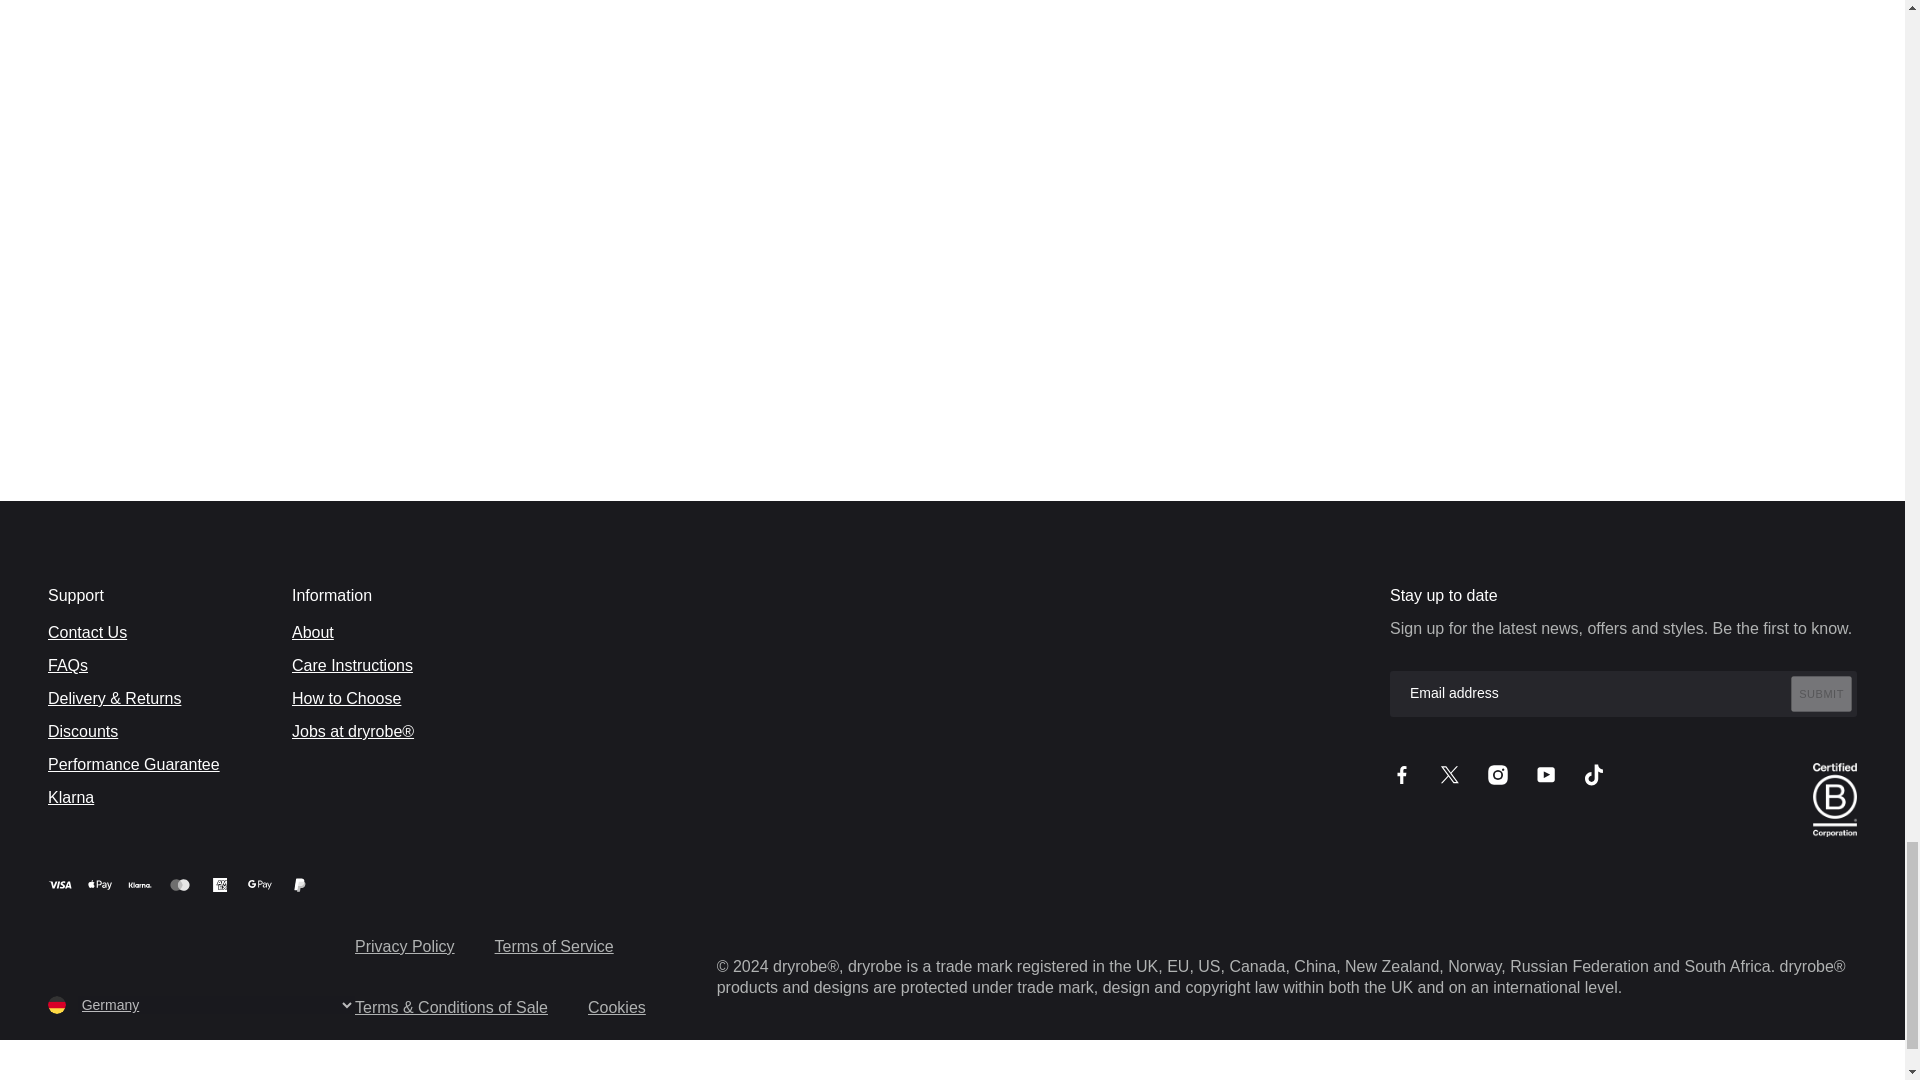 This screenshot has height=1080, width=1920. What do you see at coordinates (300, 884) in the screenshot?
I see `paypal` at bounding box center [300, 884].